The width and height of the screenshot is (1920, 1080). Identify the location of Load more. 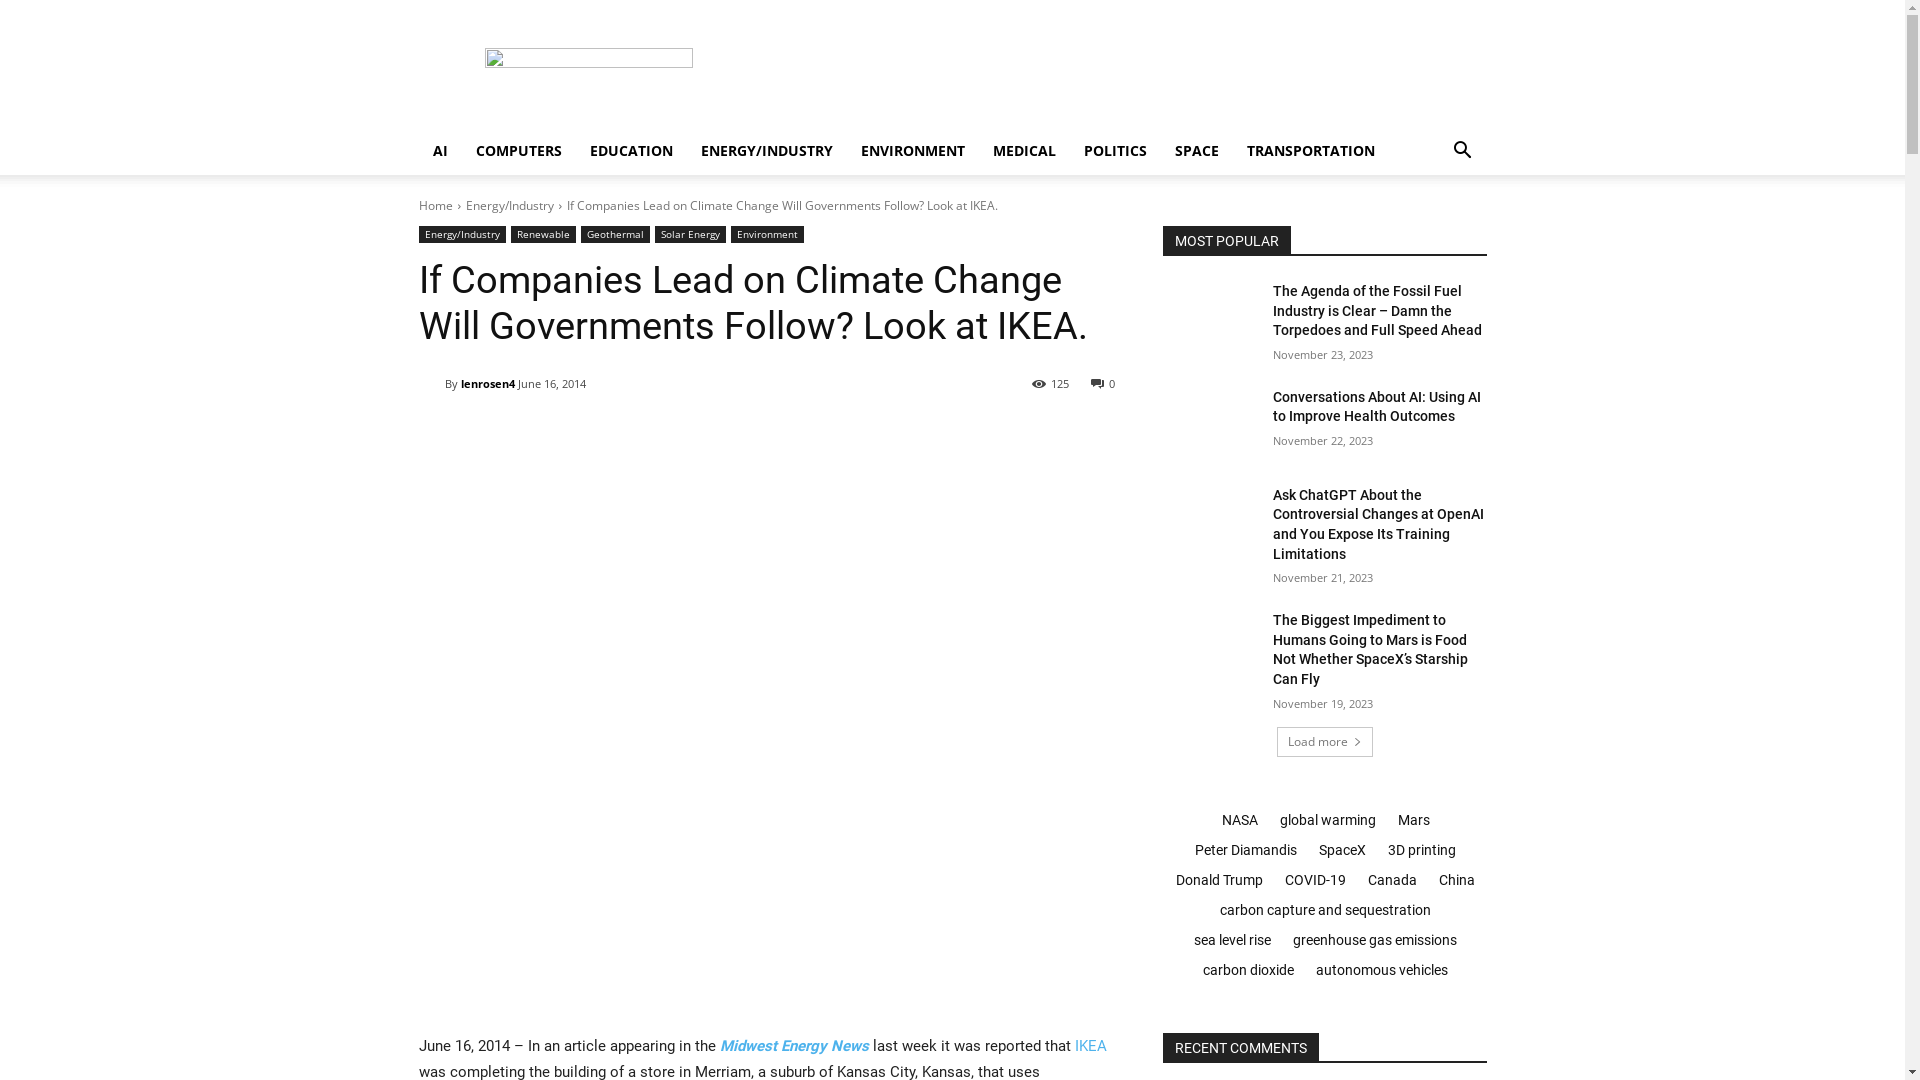
(1324, 742).